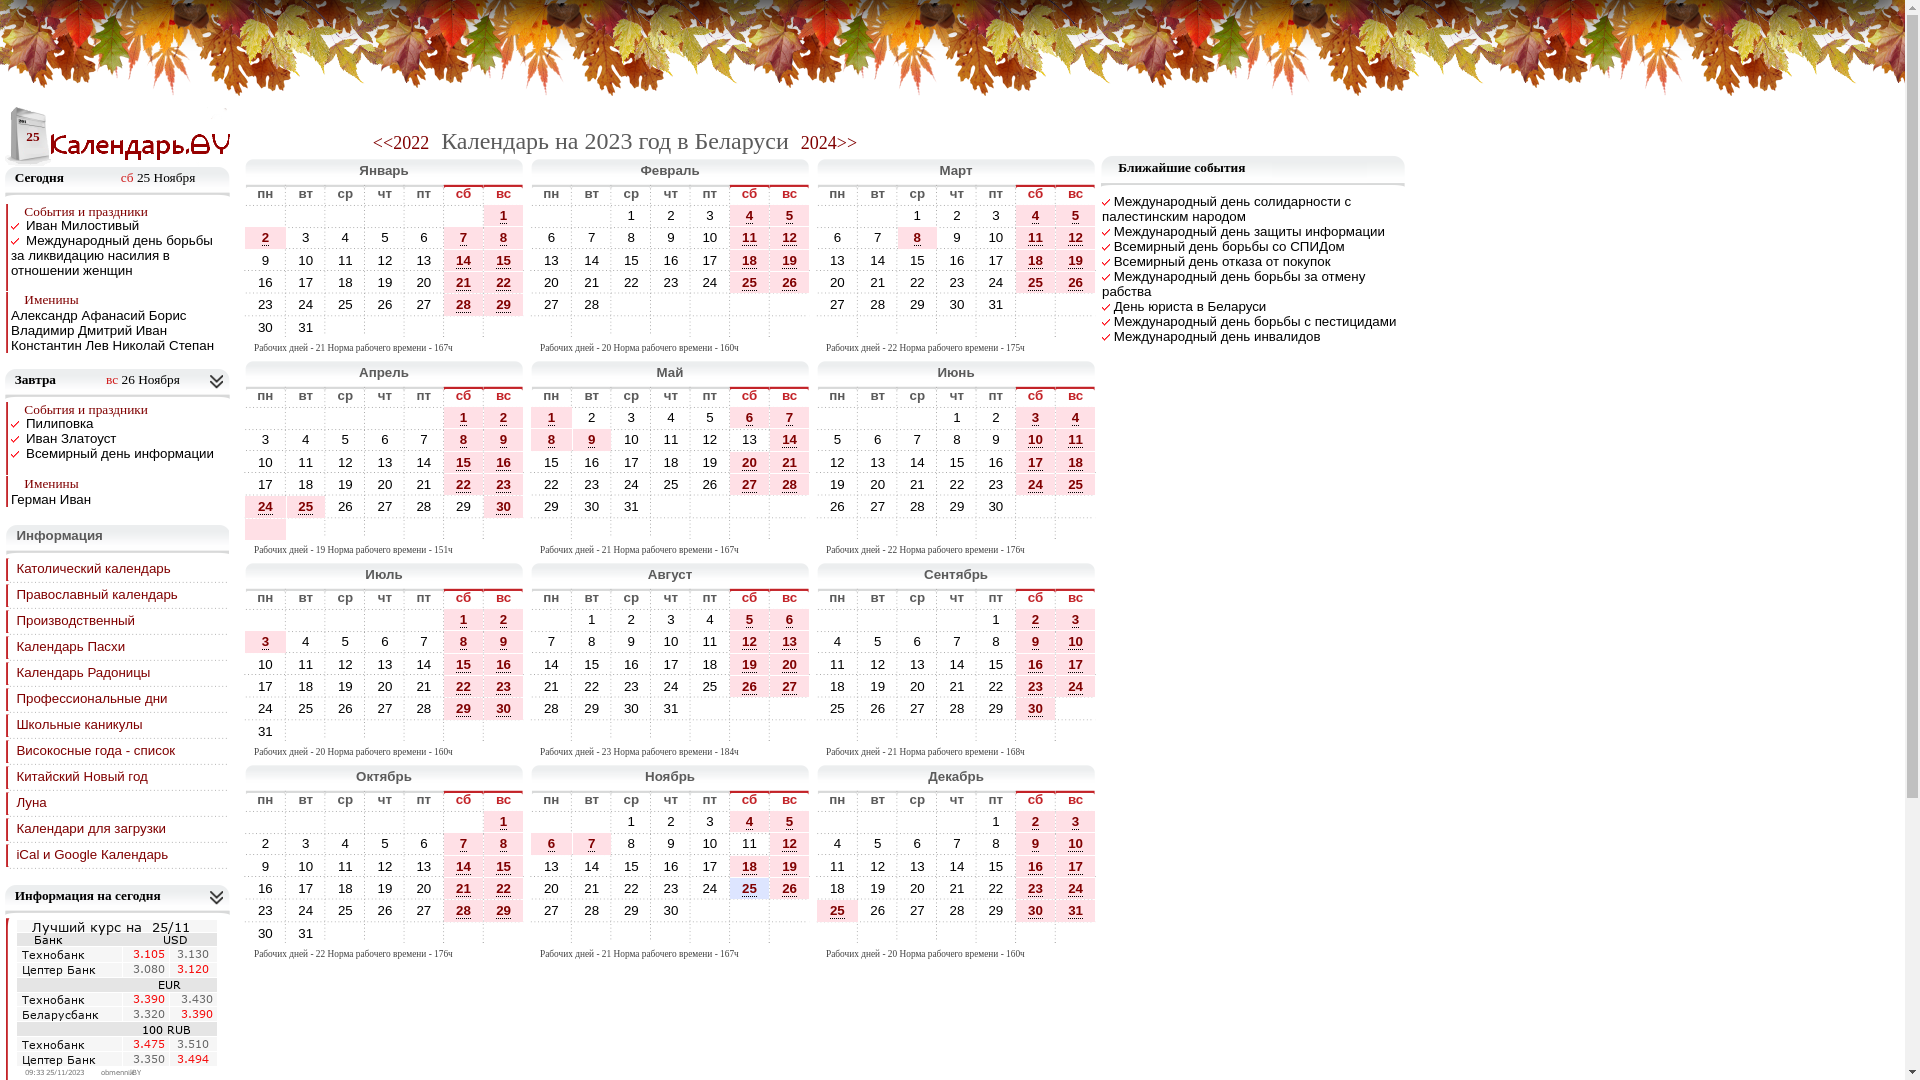 The image size is (1920, 1080). Describe the element at coordinates (306, 238) in the screenshot. I see `3` at that location.